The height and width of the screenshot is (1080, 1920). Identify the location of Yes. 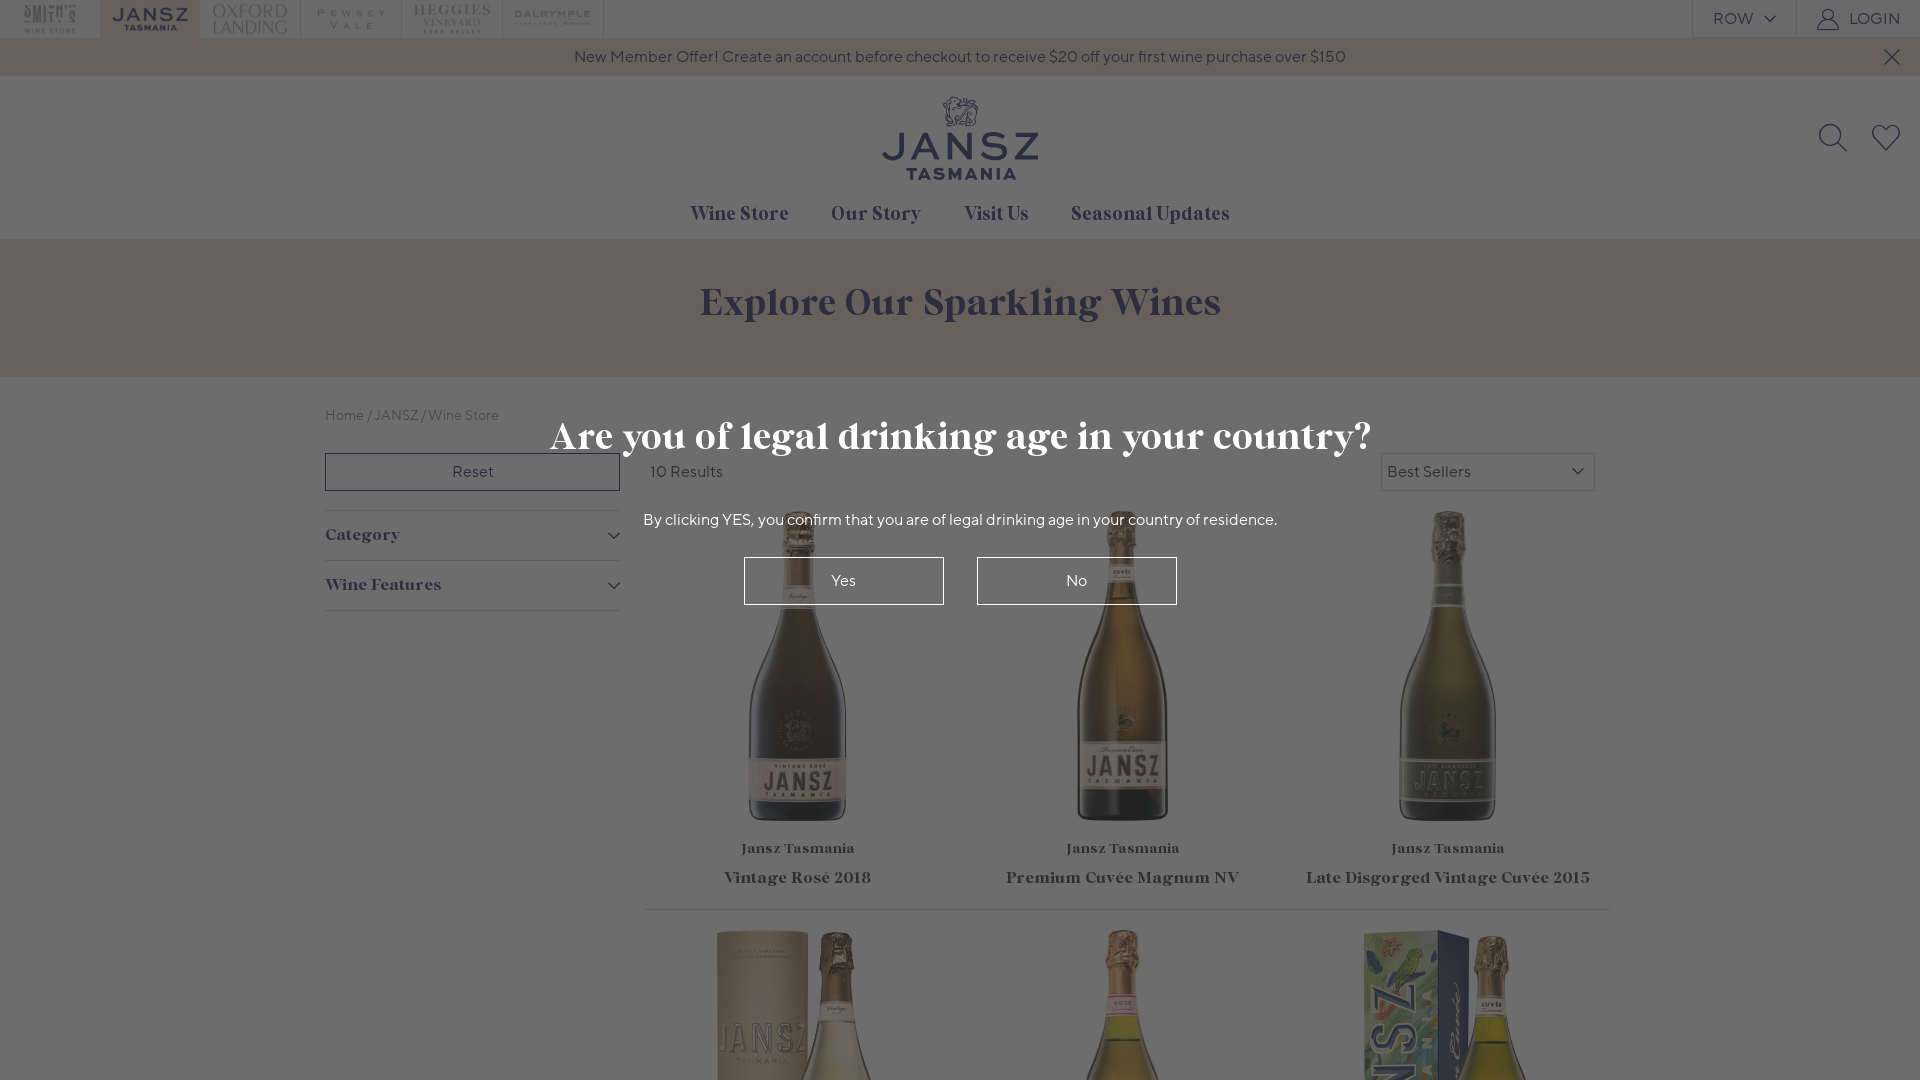
(844, 580).